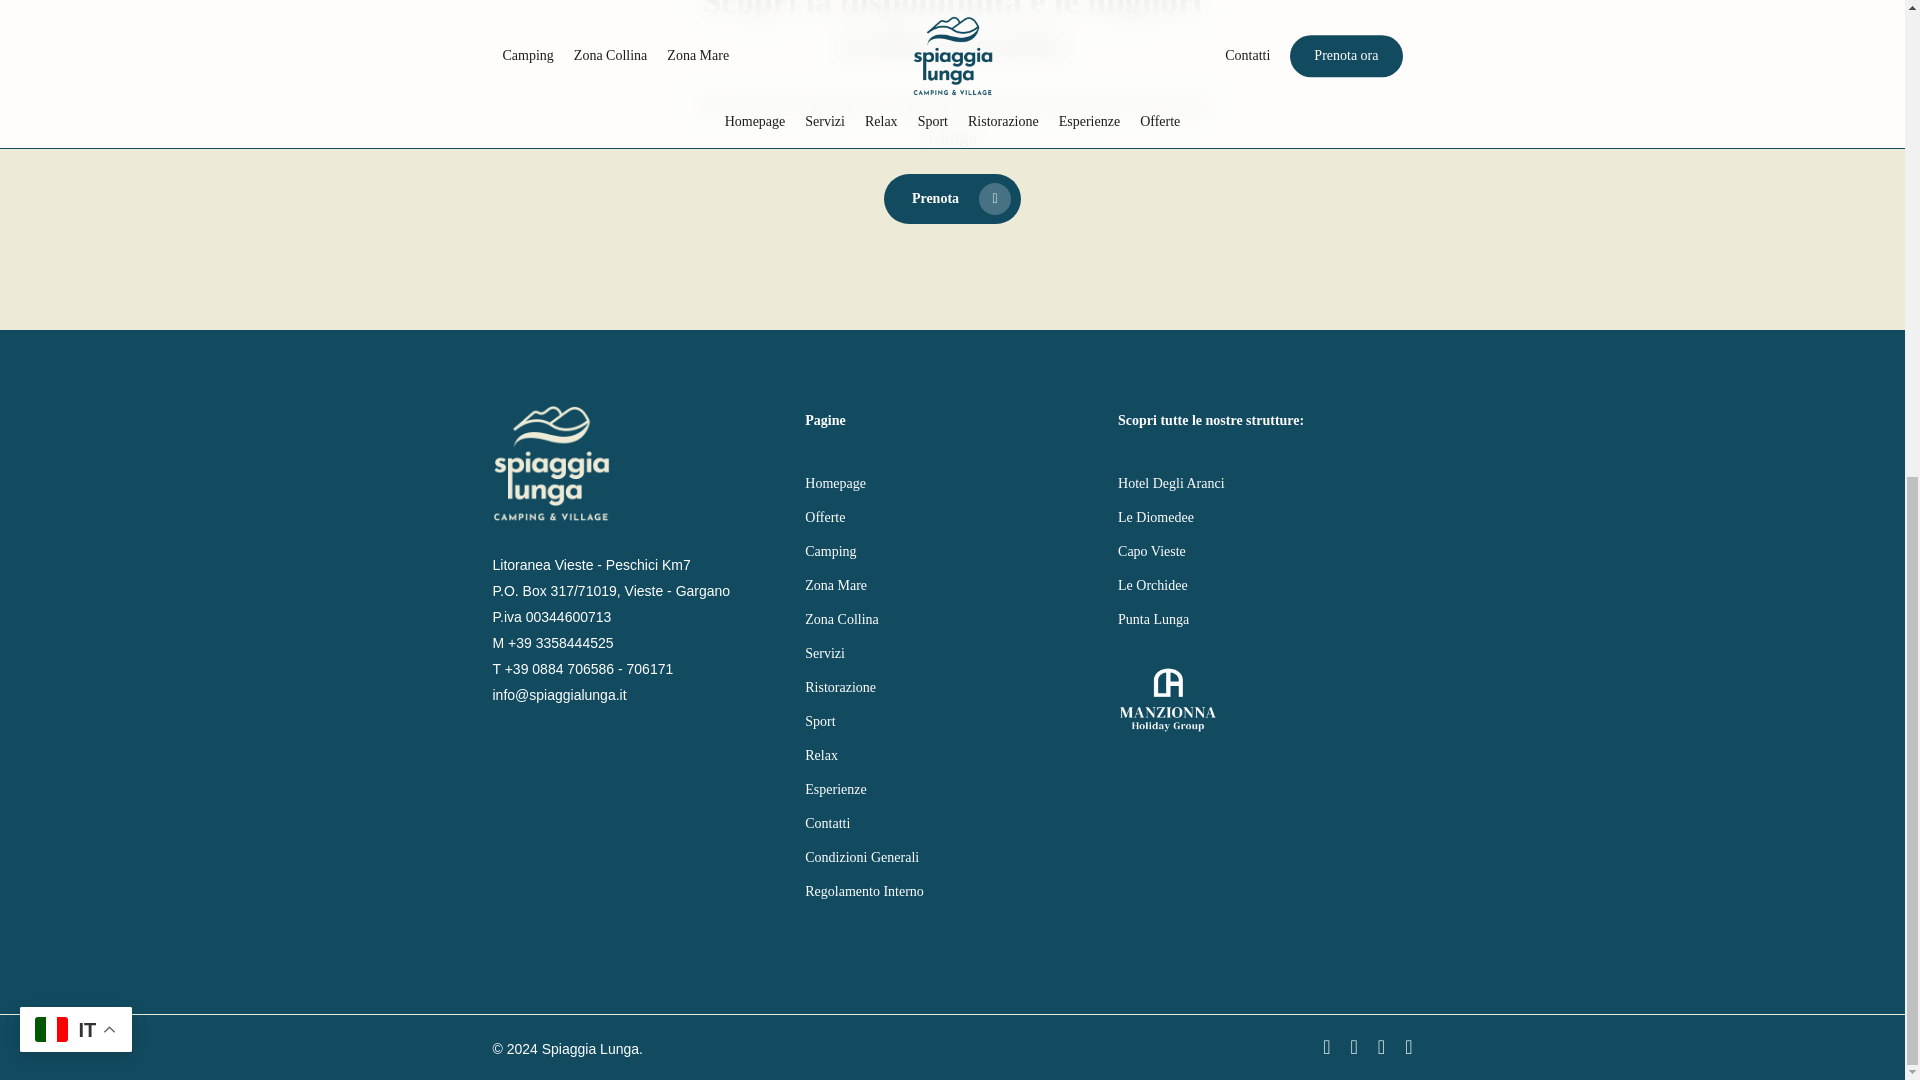 The image size is (1920, 1080). Describe the element at coordinates (1326, 1046) in the screenshot. I see `facebook` at that location.